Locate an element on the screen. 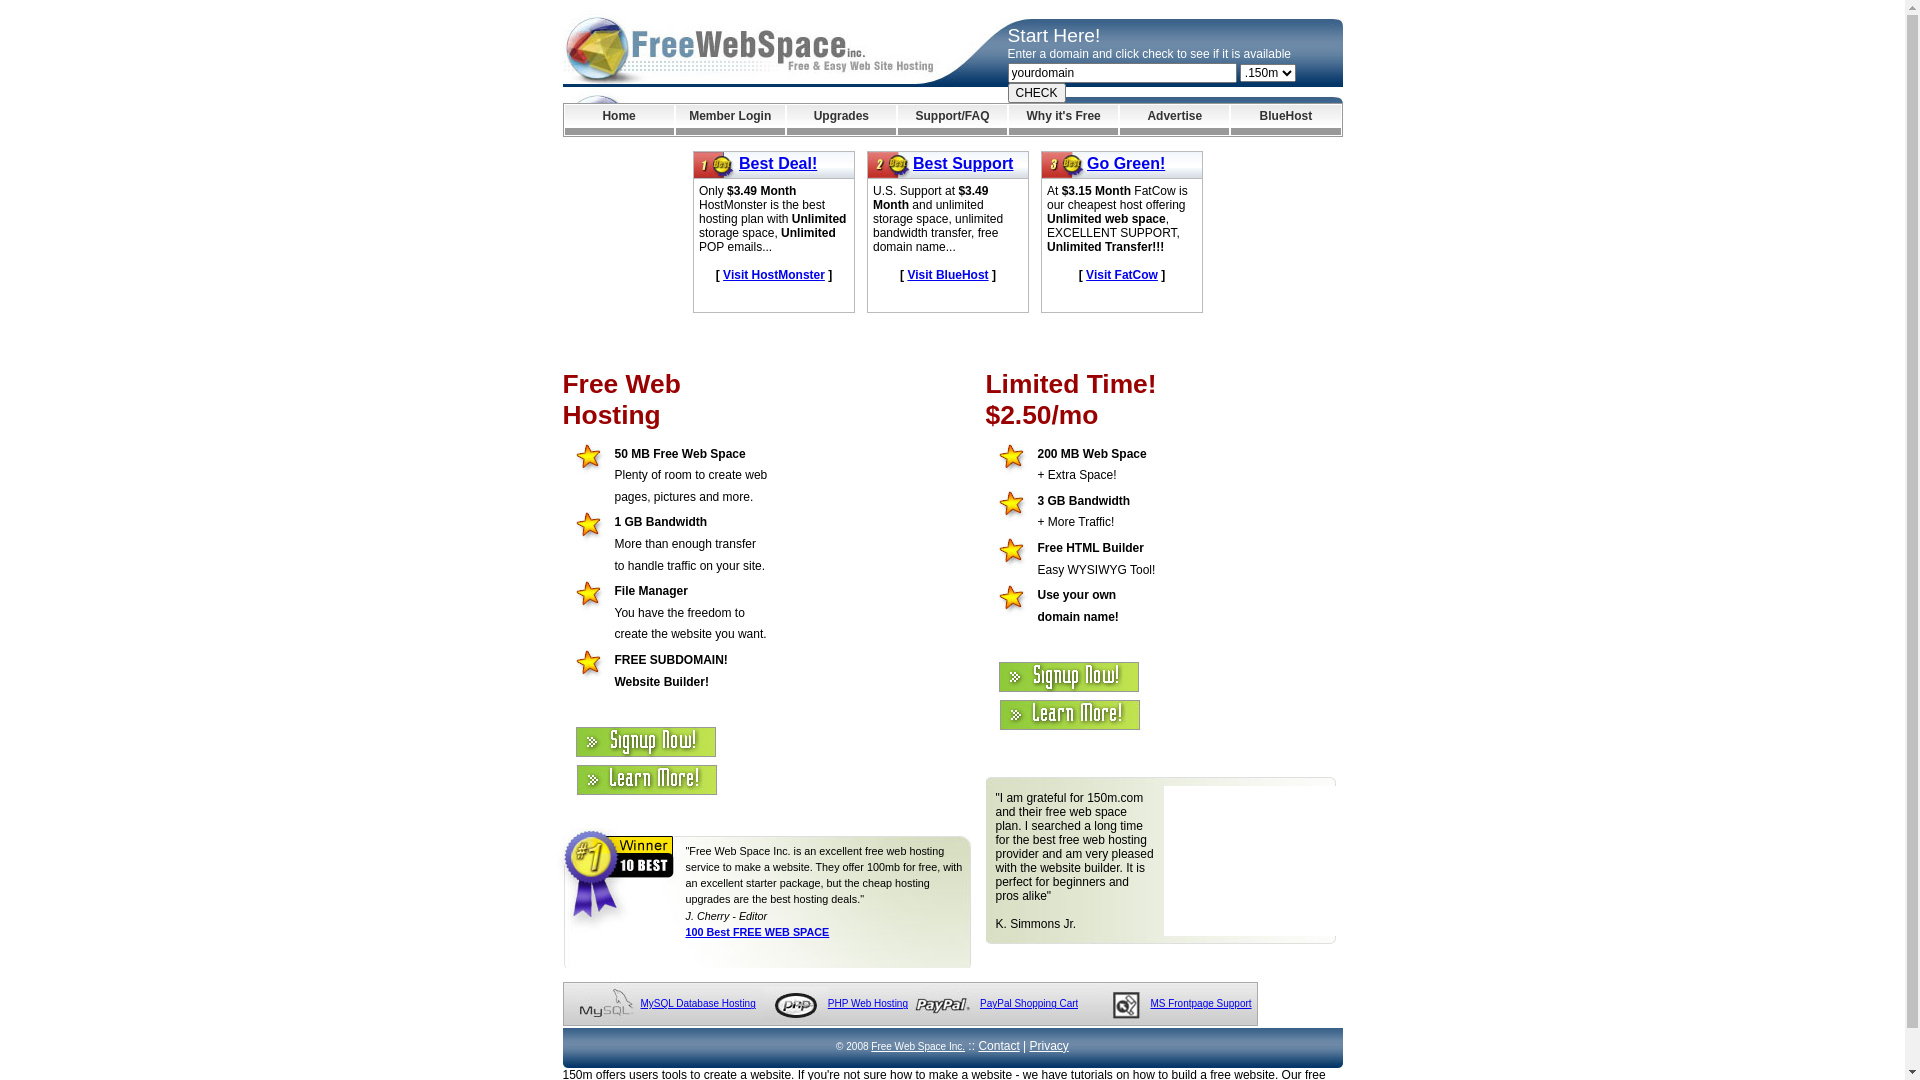  Advertise is located at coordinates (1174, 120).